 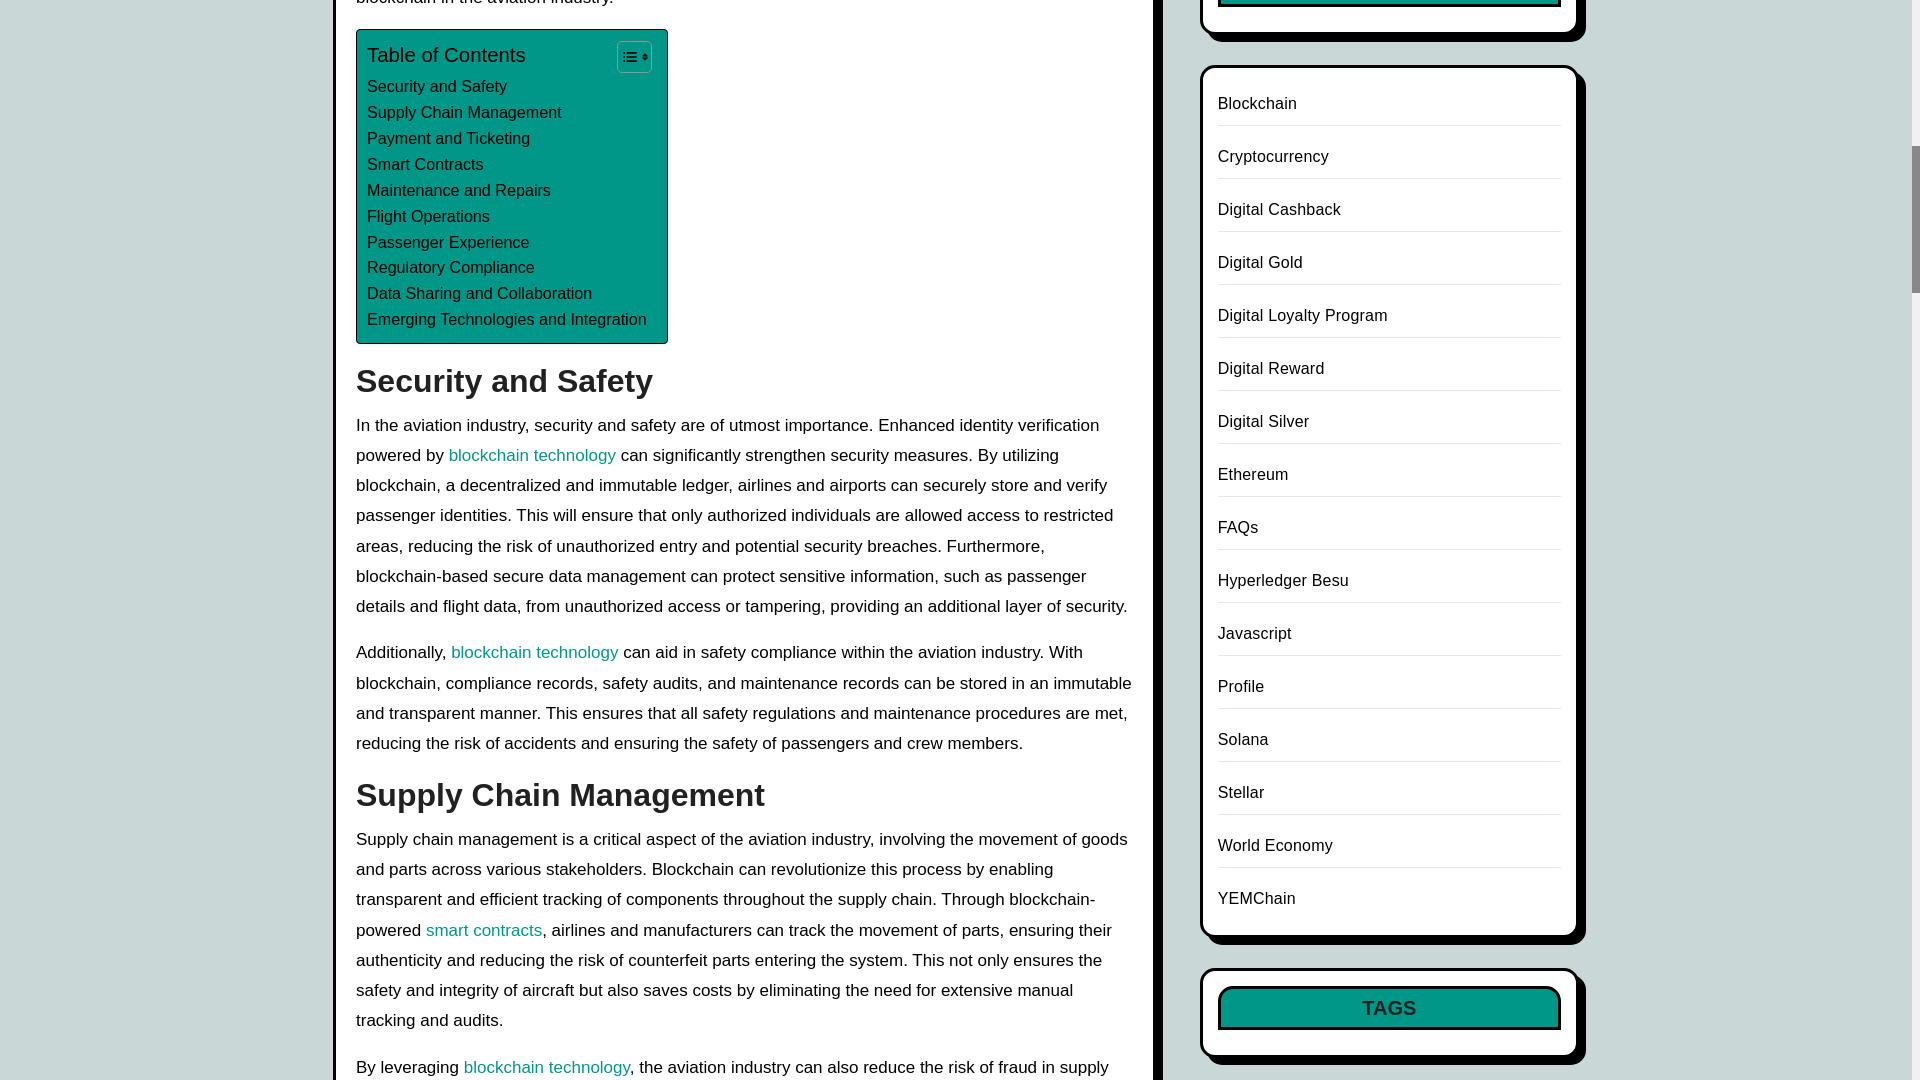 What do you see at coordinates (448, 242) in the screenshot?
I see `Passenger Experience` at bounding box center [448, 242].